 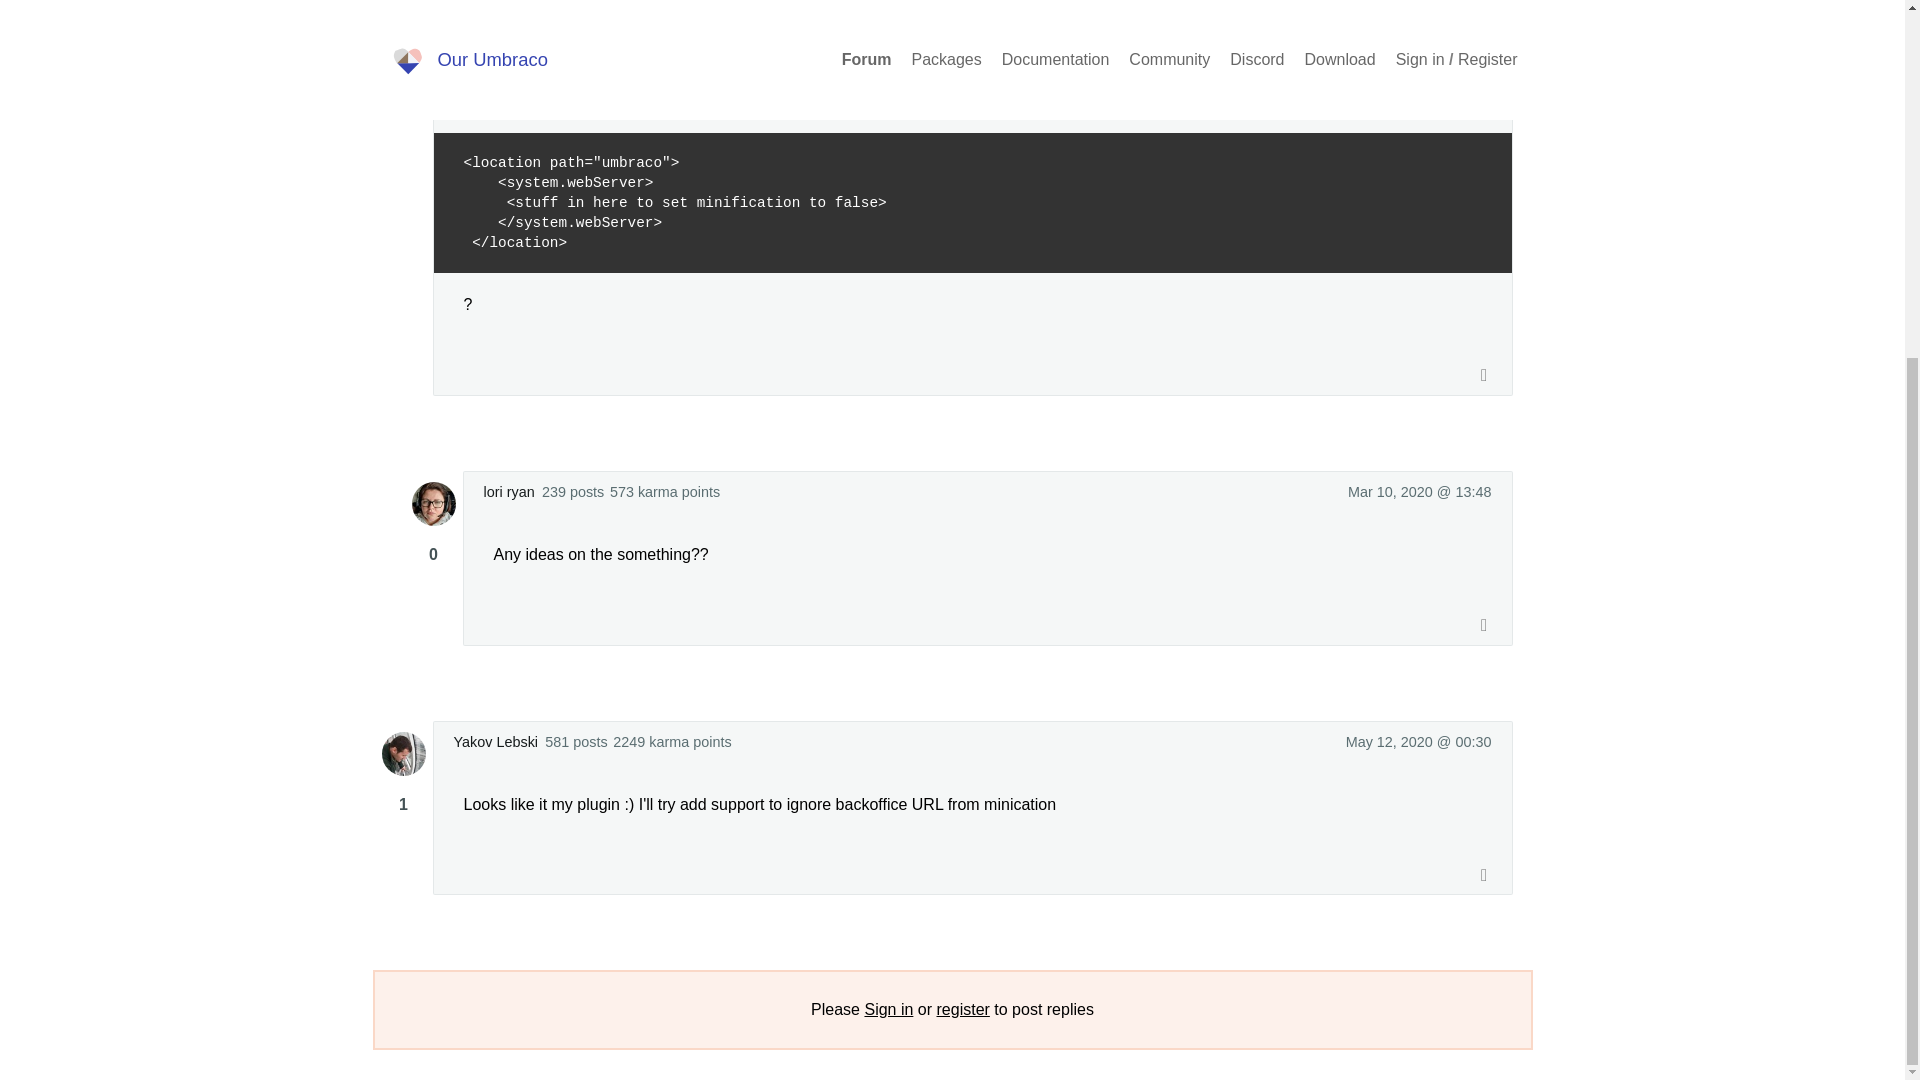 What do you see at coordinates (962, 1010) in the screenshot?
I see `register` at bounding box center [962, 1010].